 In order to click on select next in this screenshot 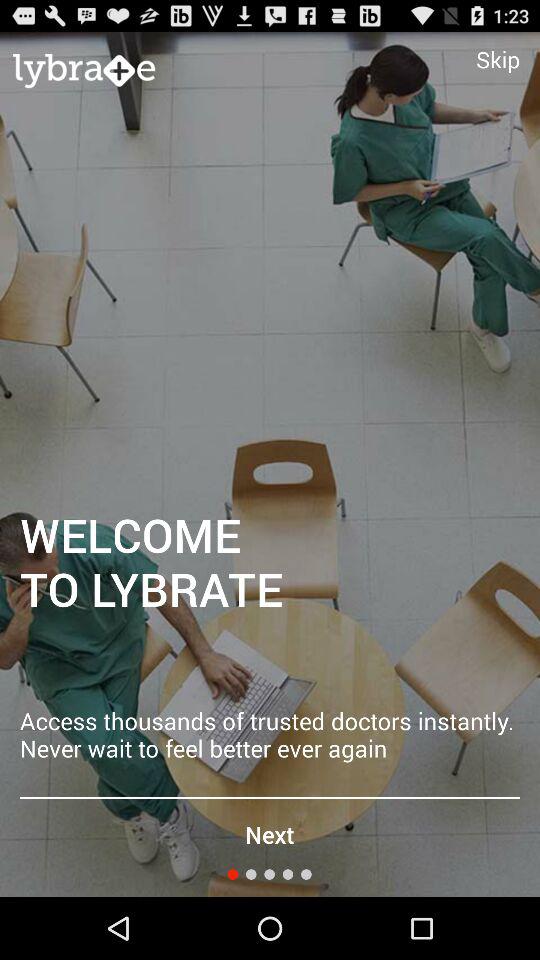, I will do `click(269, 834)`.